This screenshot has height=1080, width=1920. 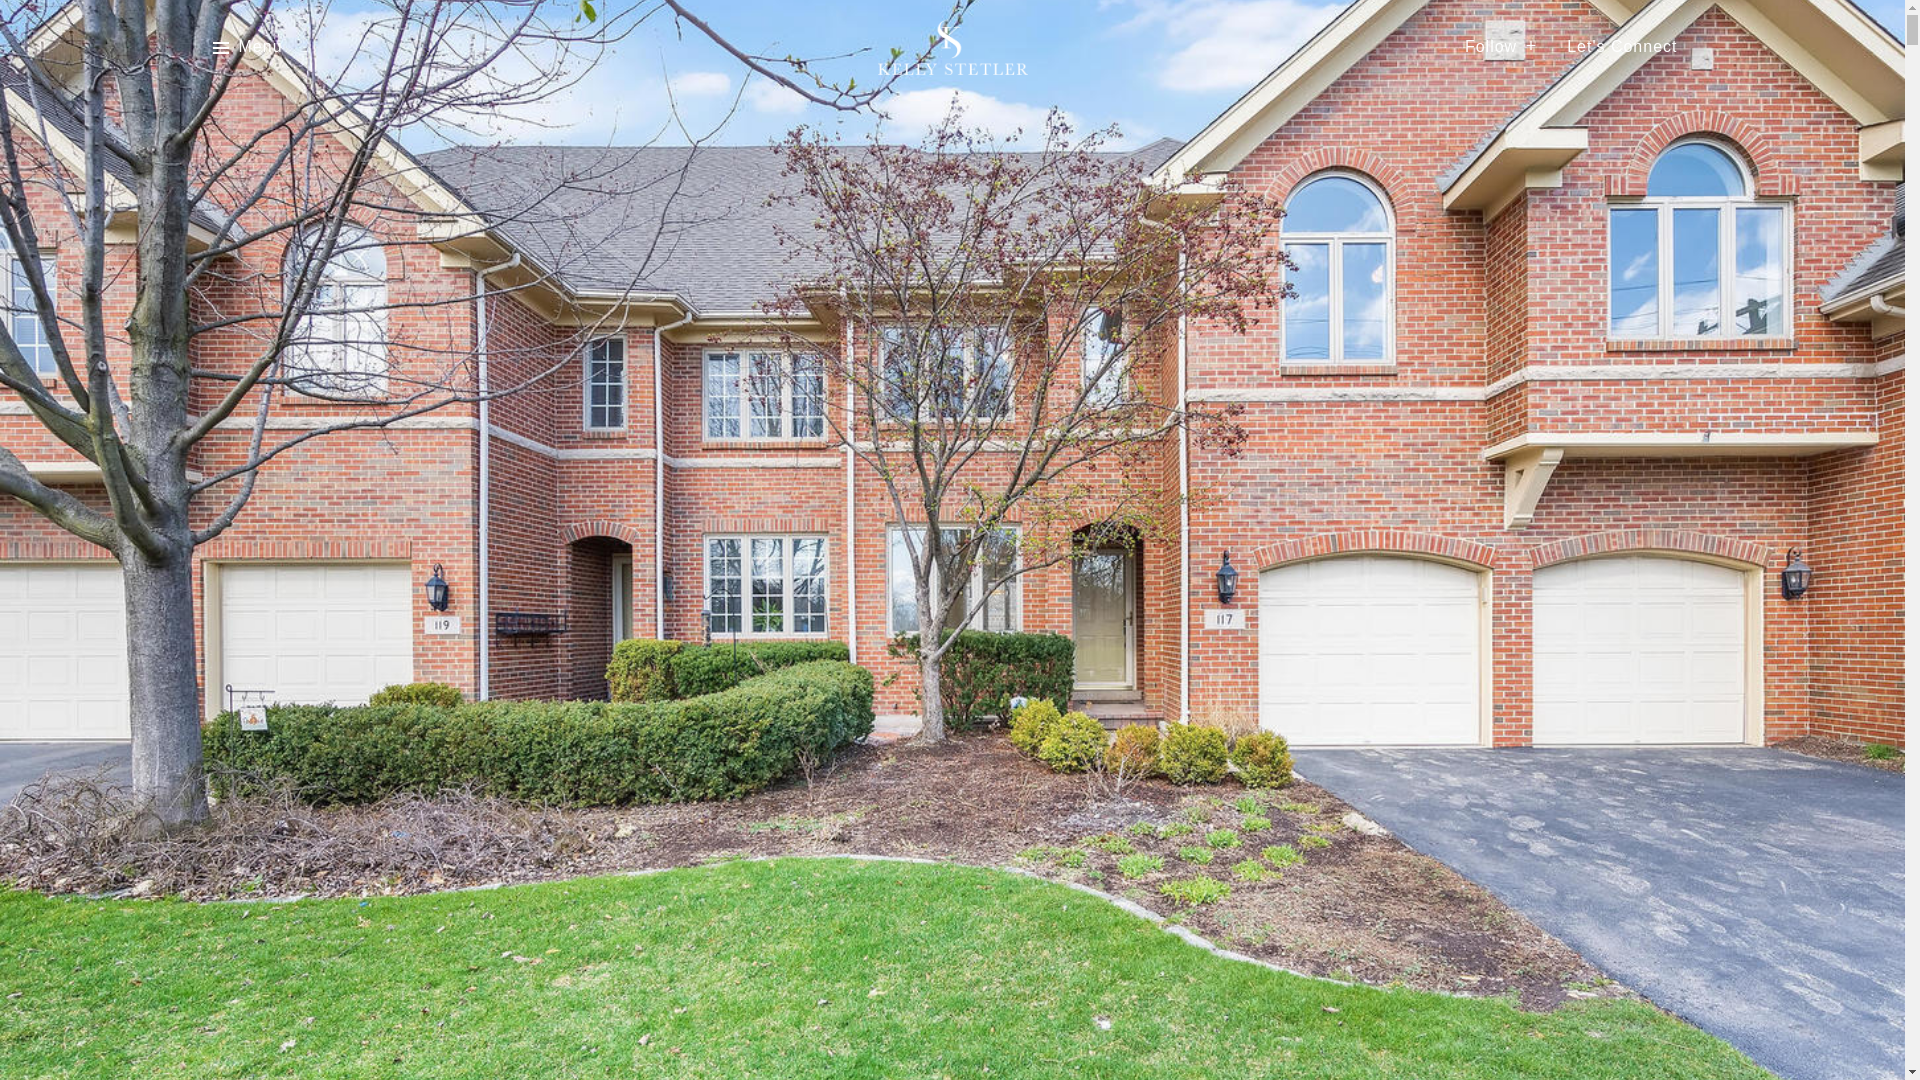 What do you see at coordinates (246, 47) in the screenshot?
I see `Menu` at bounding box center [246, 47].